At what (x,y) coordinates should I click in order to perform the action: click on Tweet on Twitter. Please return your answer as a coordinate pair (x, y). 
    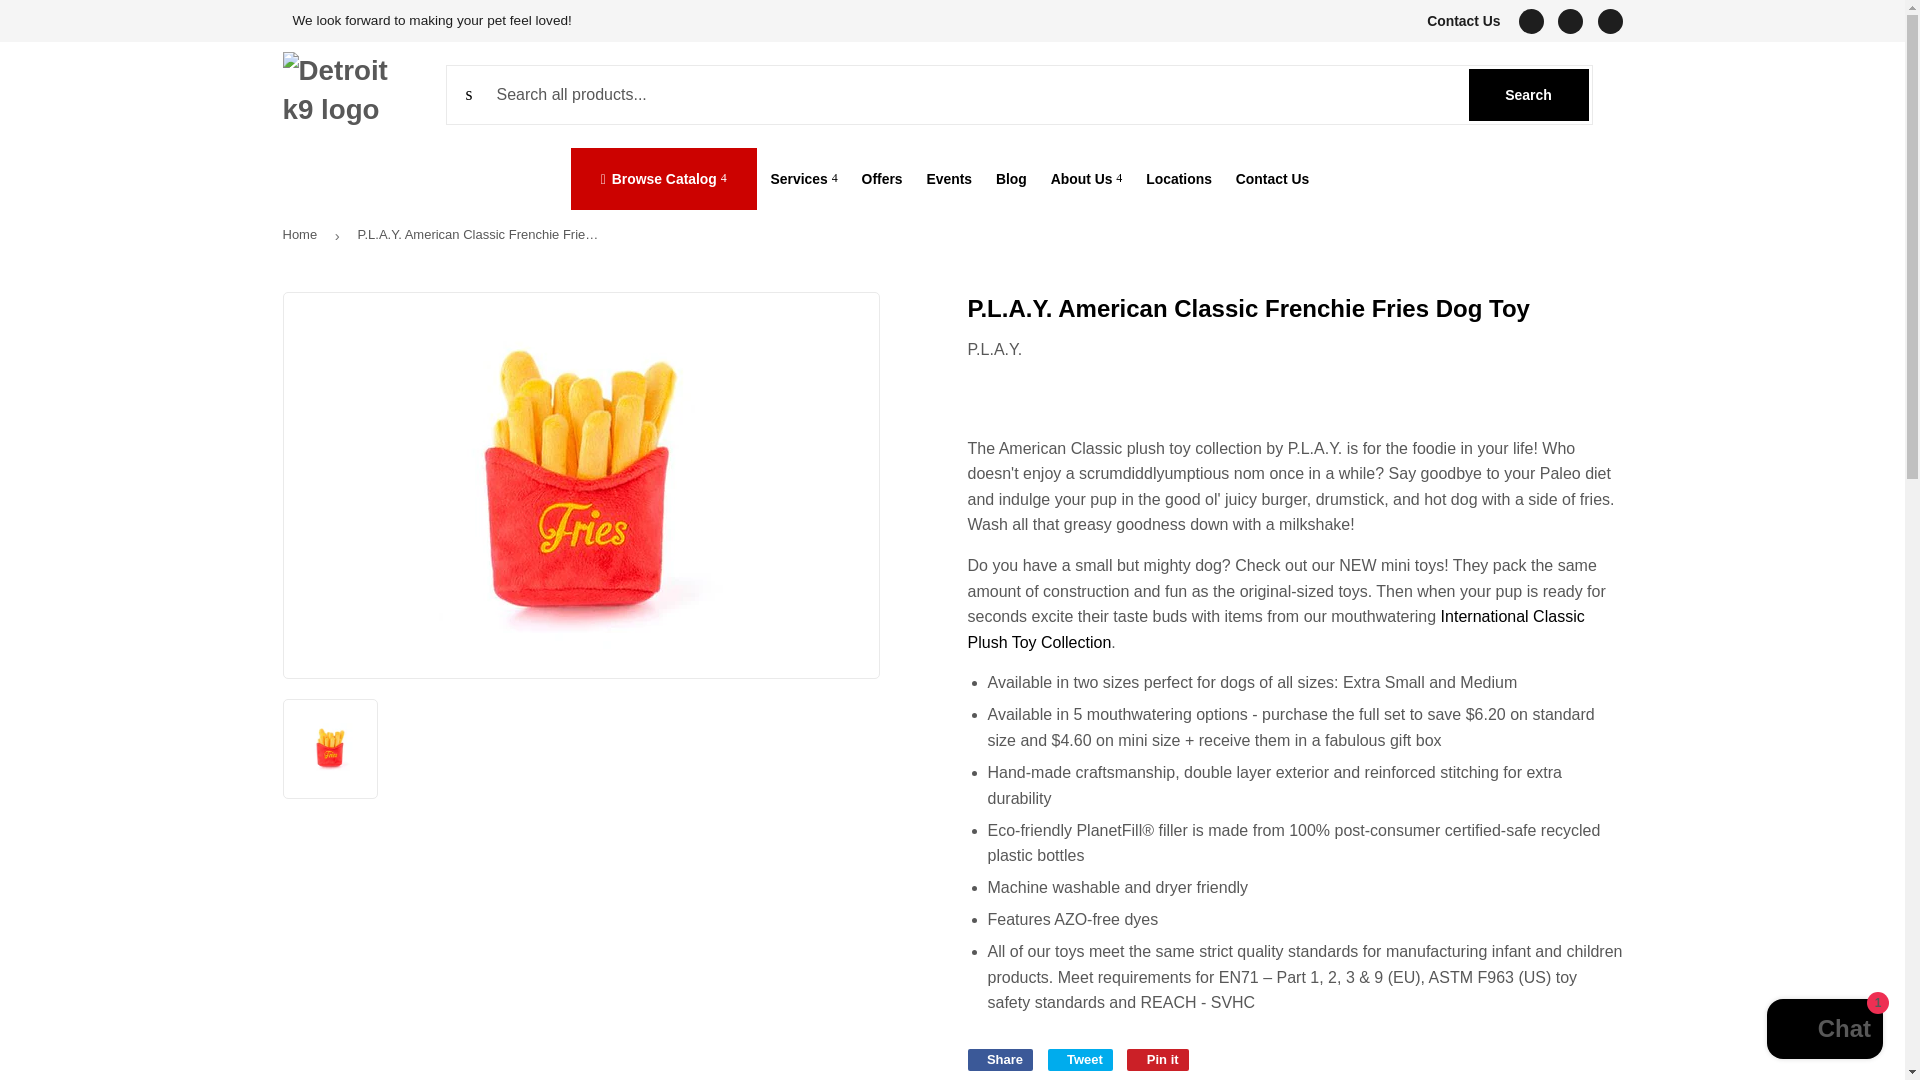
    Looking at the image, I should click on (1080, 1060).